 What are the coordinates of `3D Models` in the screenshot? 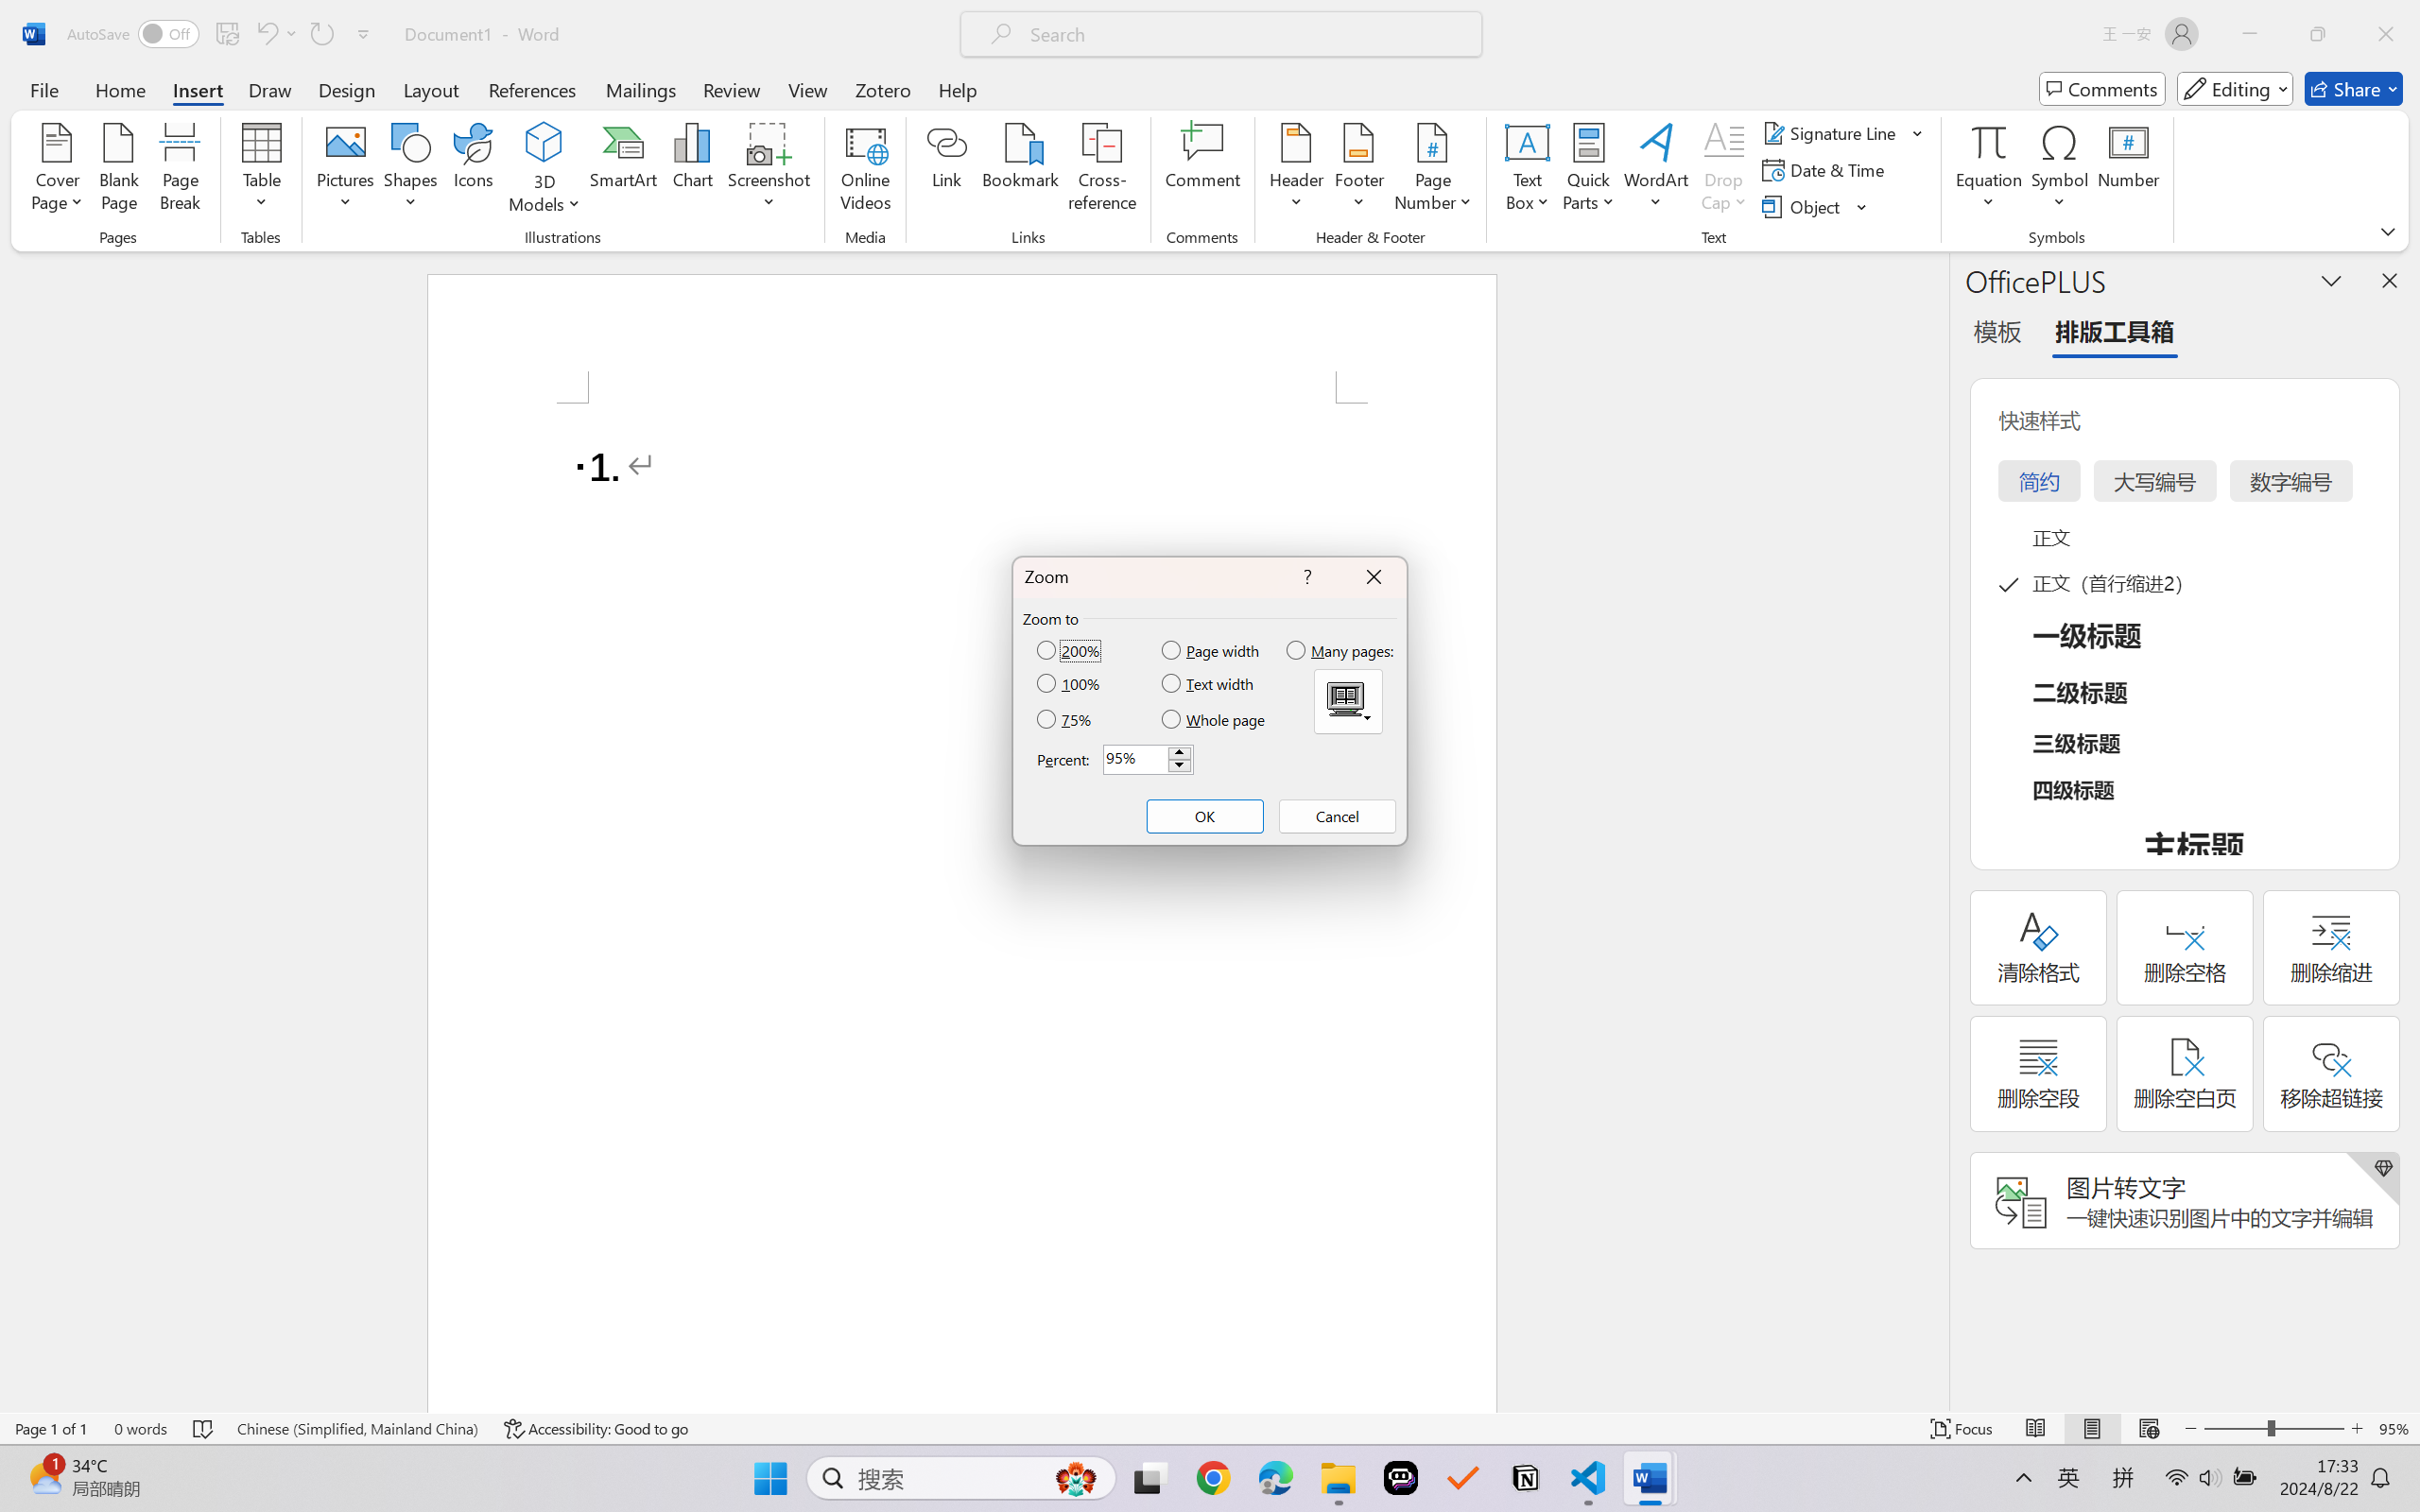 It's located at (544, 143).